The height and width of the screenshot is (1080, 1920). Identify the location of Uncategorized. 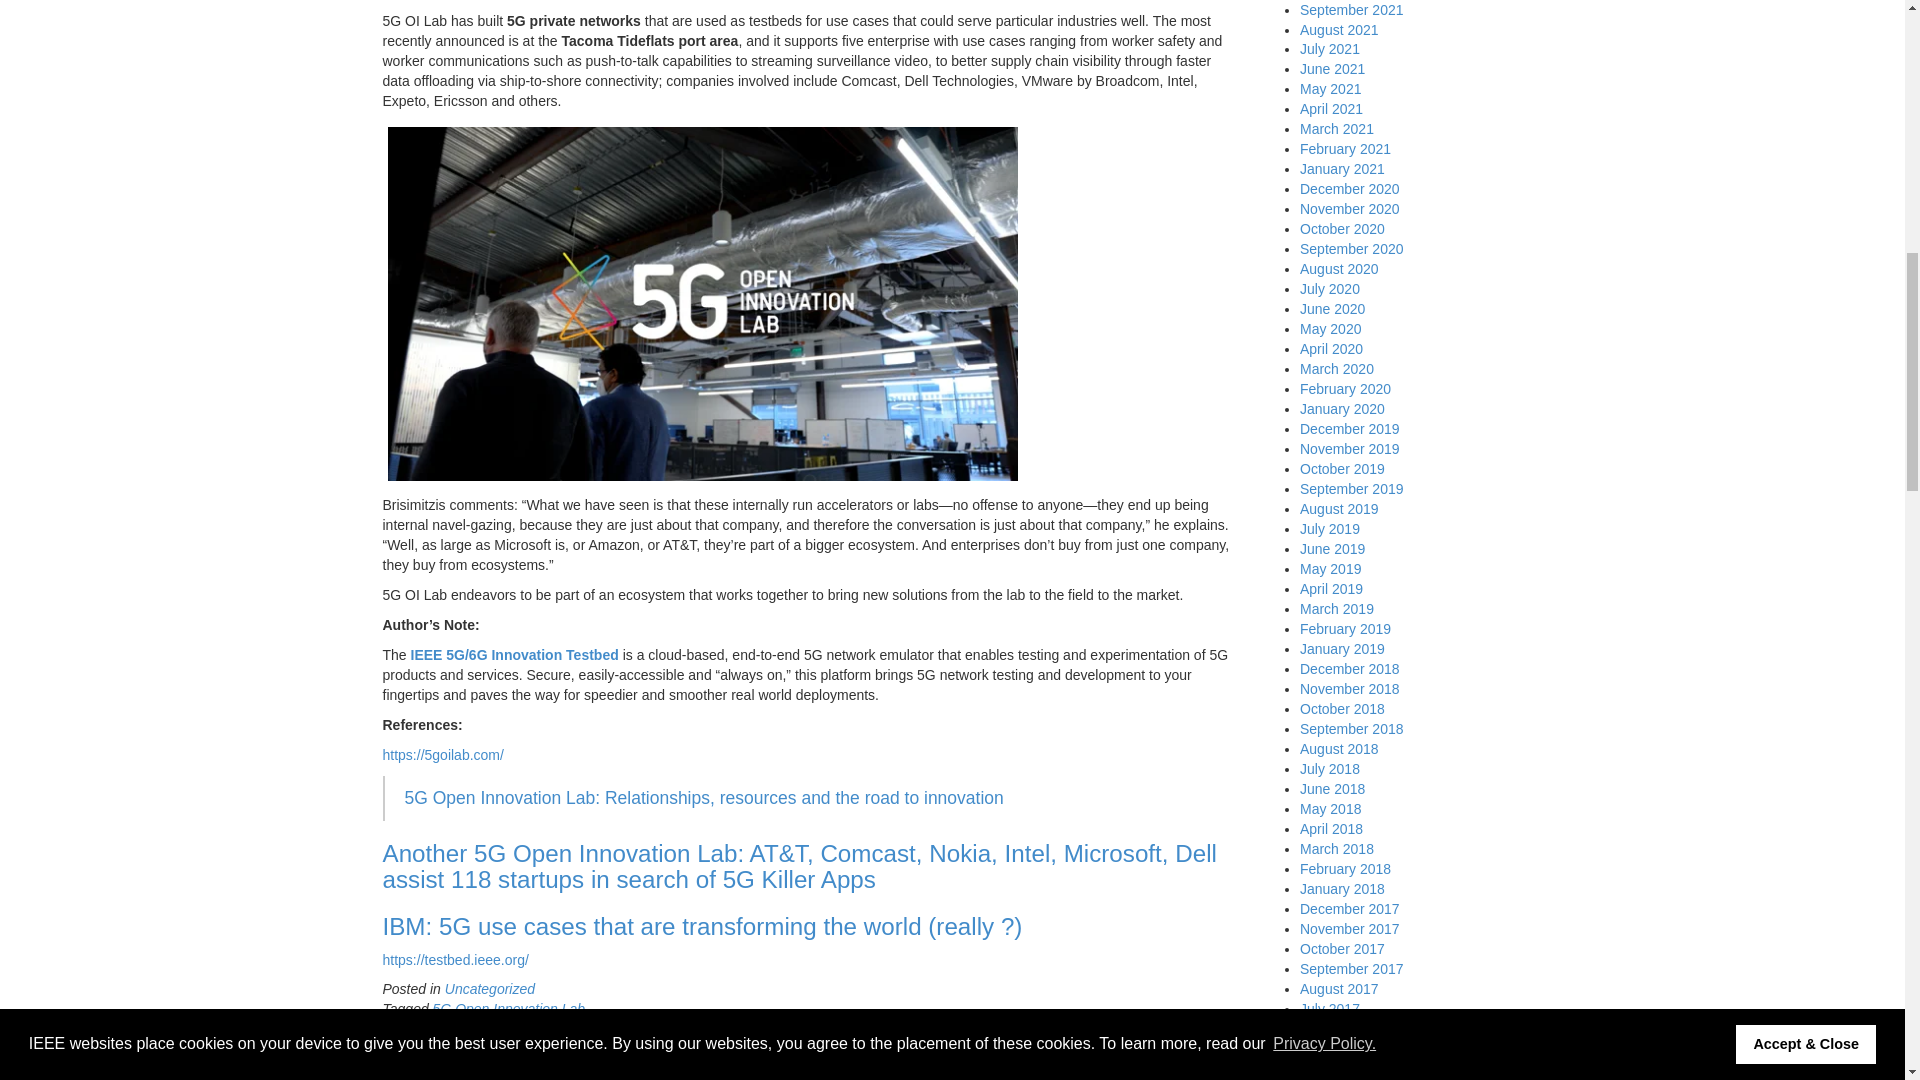
(490, 988).